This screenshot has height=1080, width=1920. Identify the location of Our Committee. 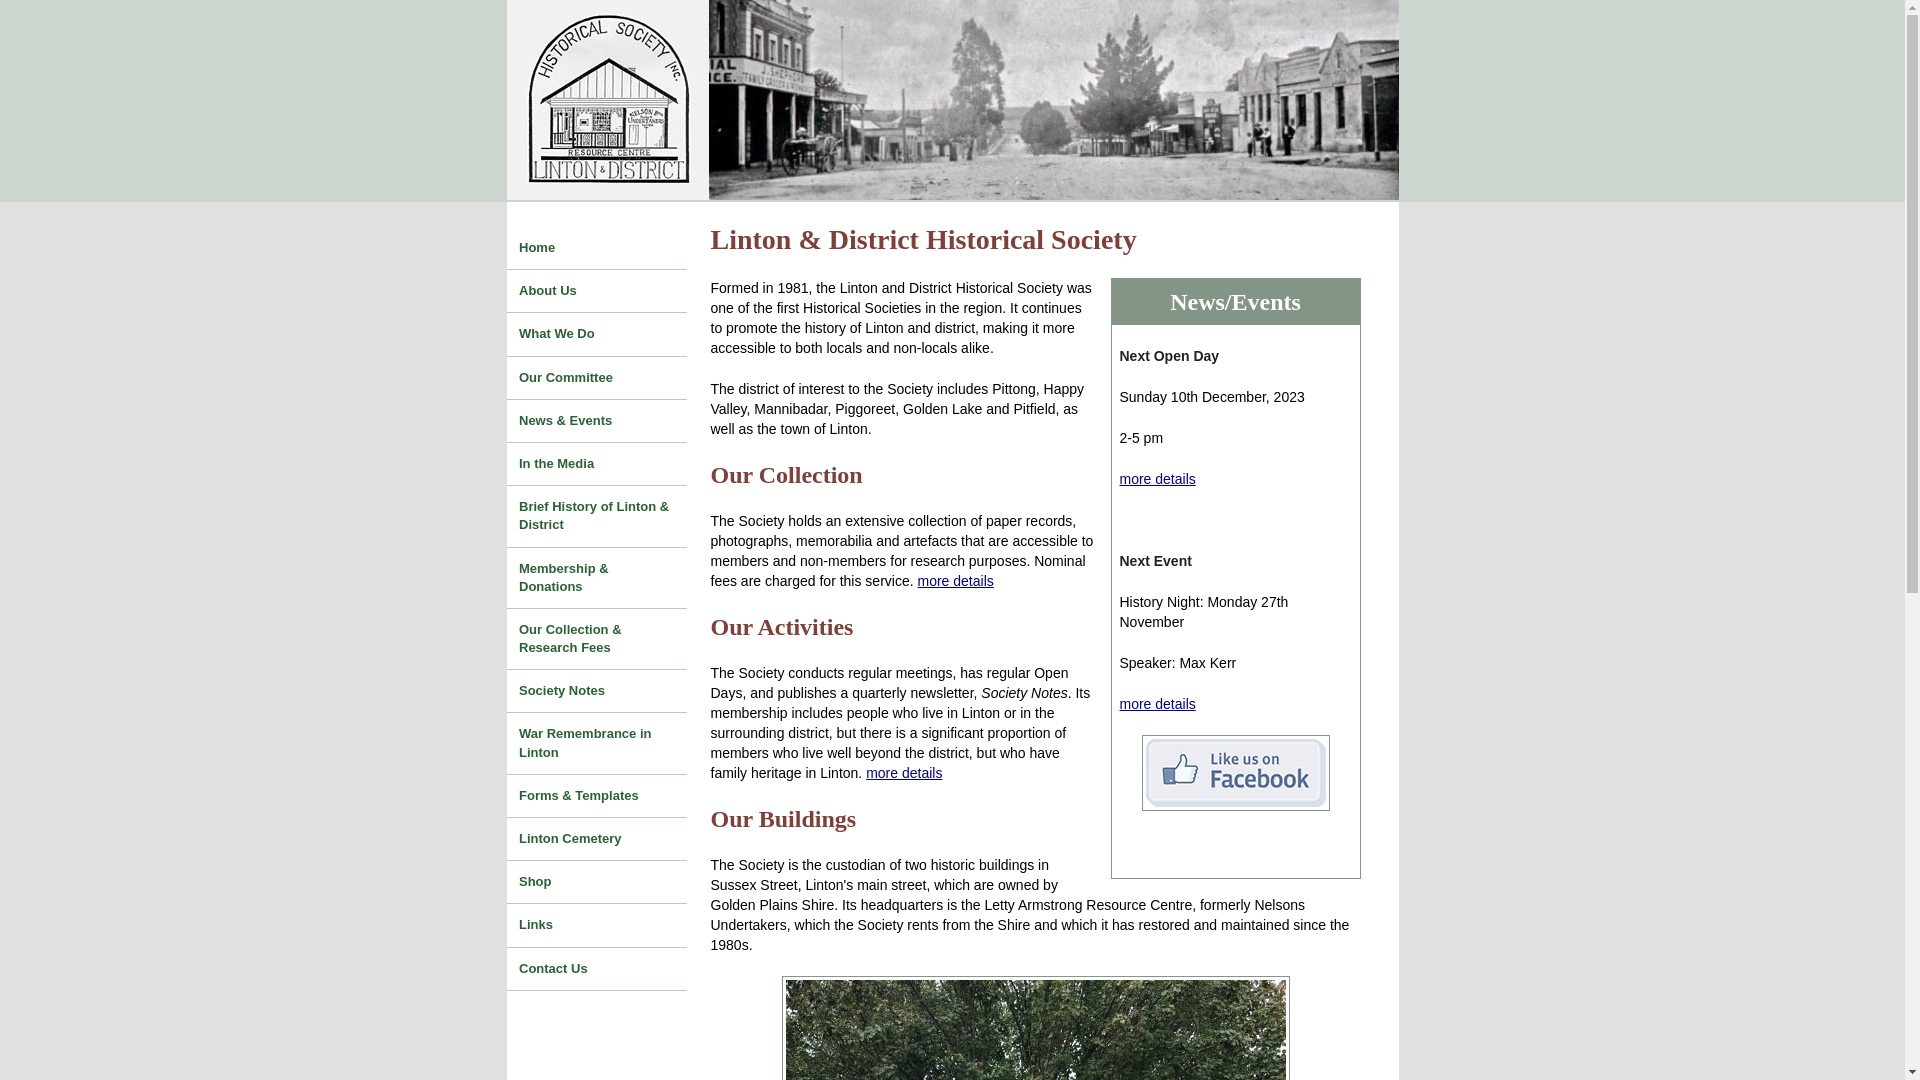
(596, 378).